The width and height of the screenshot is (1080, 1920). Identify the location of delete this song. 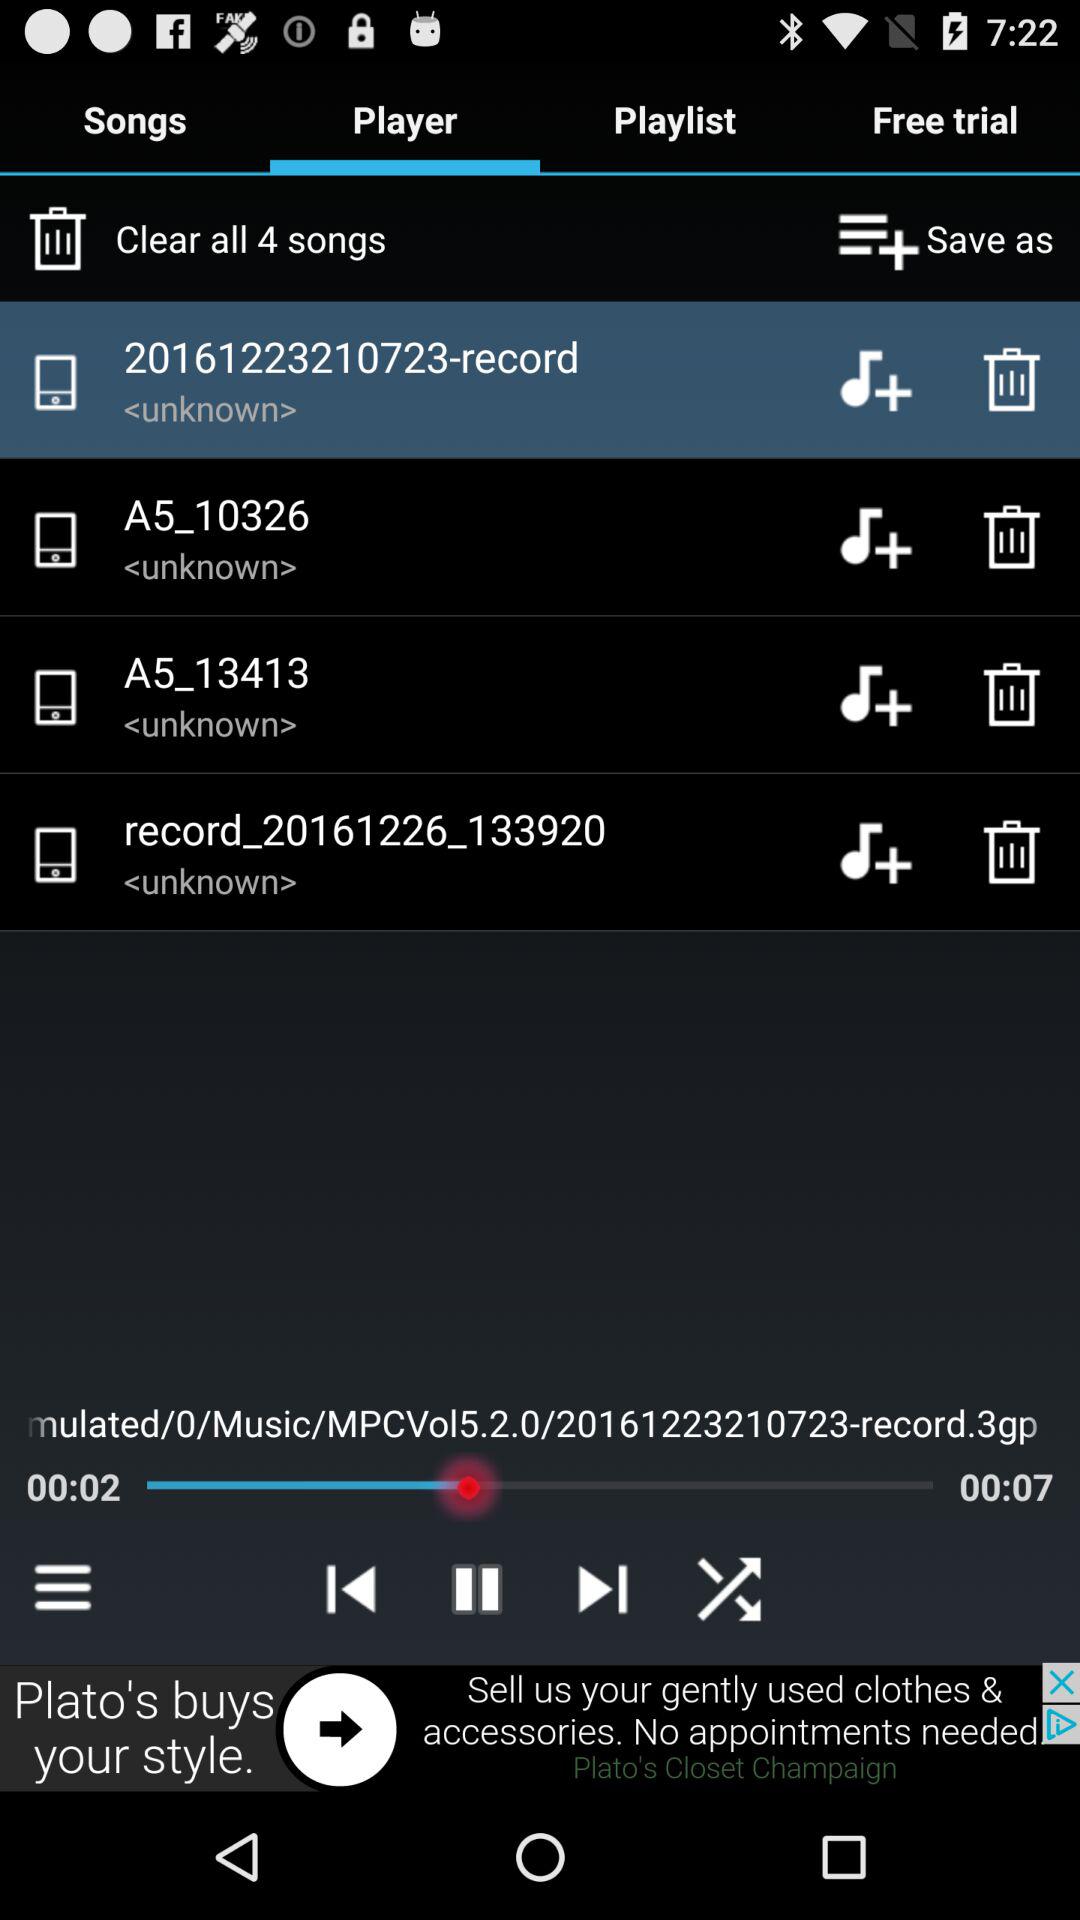
(1017, 694).